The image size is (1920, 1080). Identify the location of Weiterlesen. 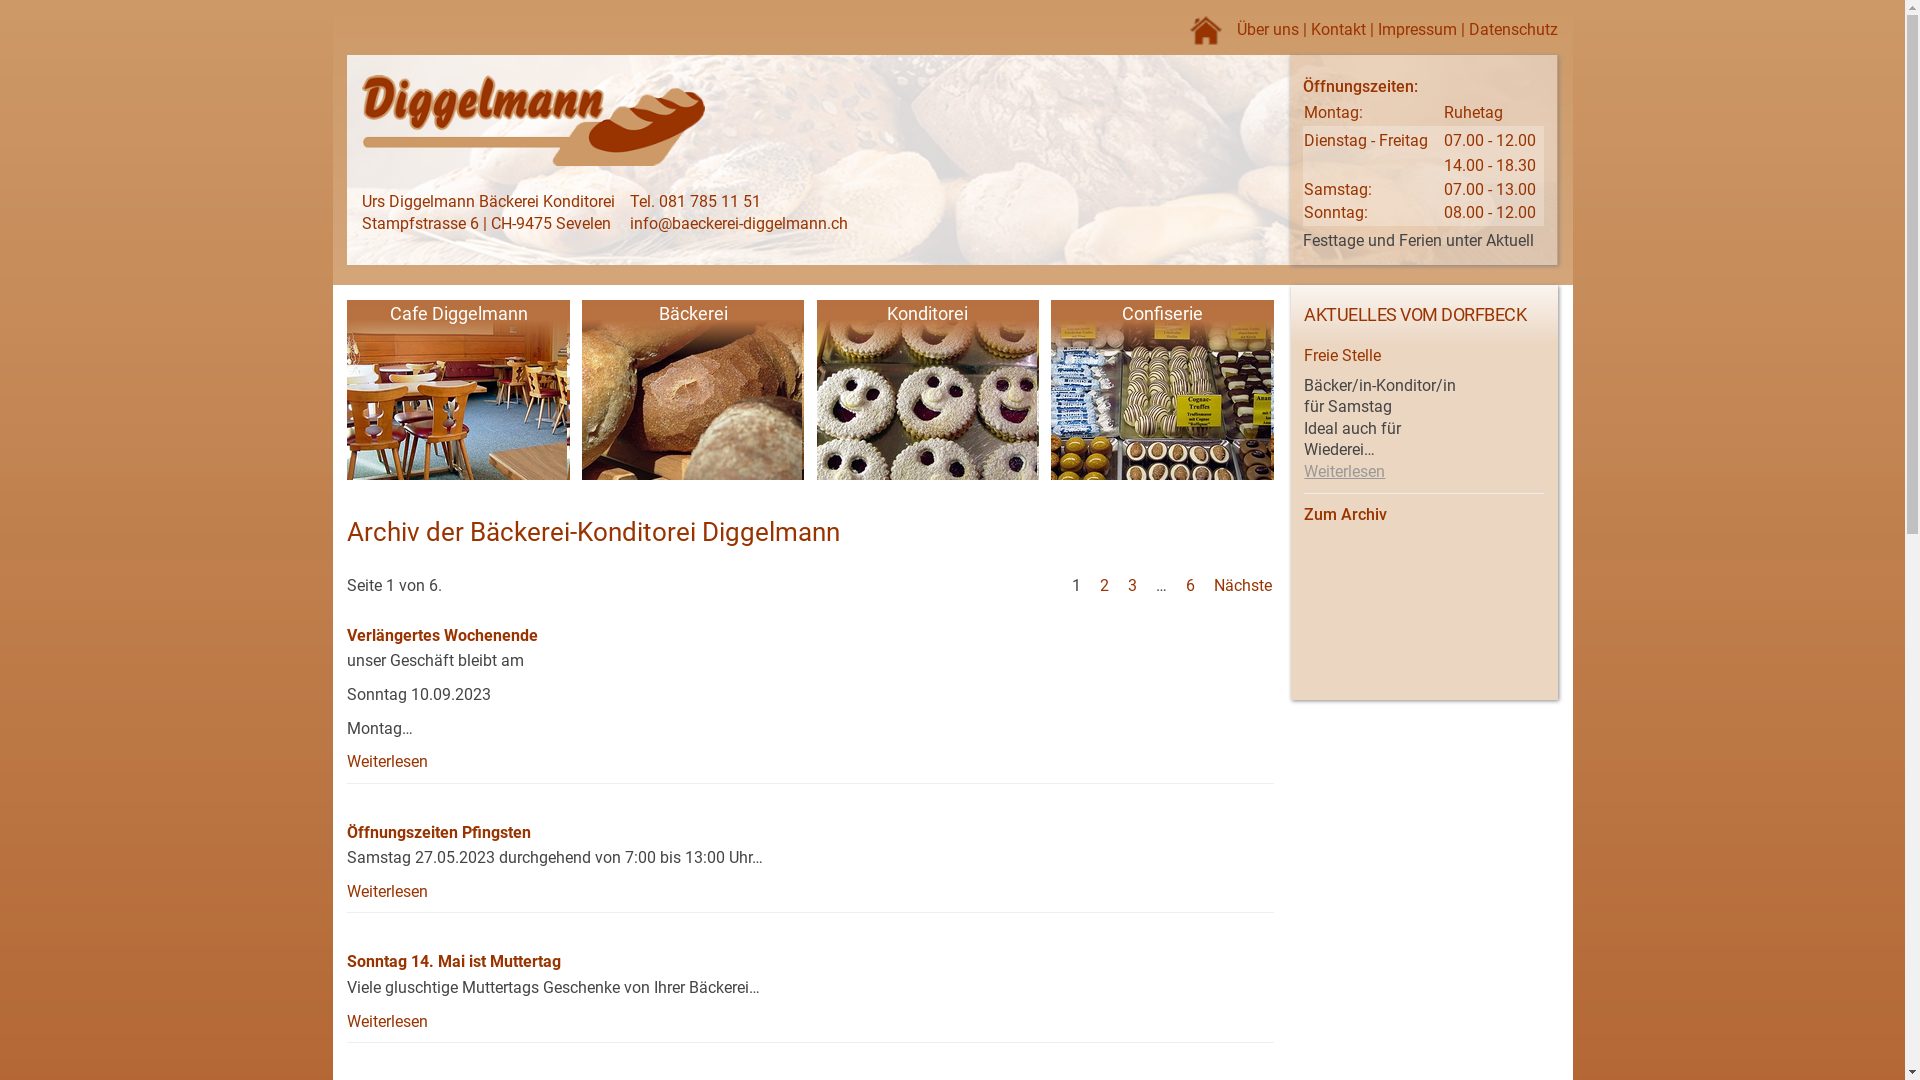
(1344, 472).